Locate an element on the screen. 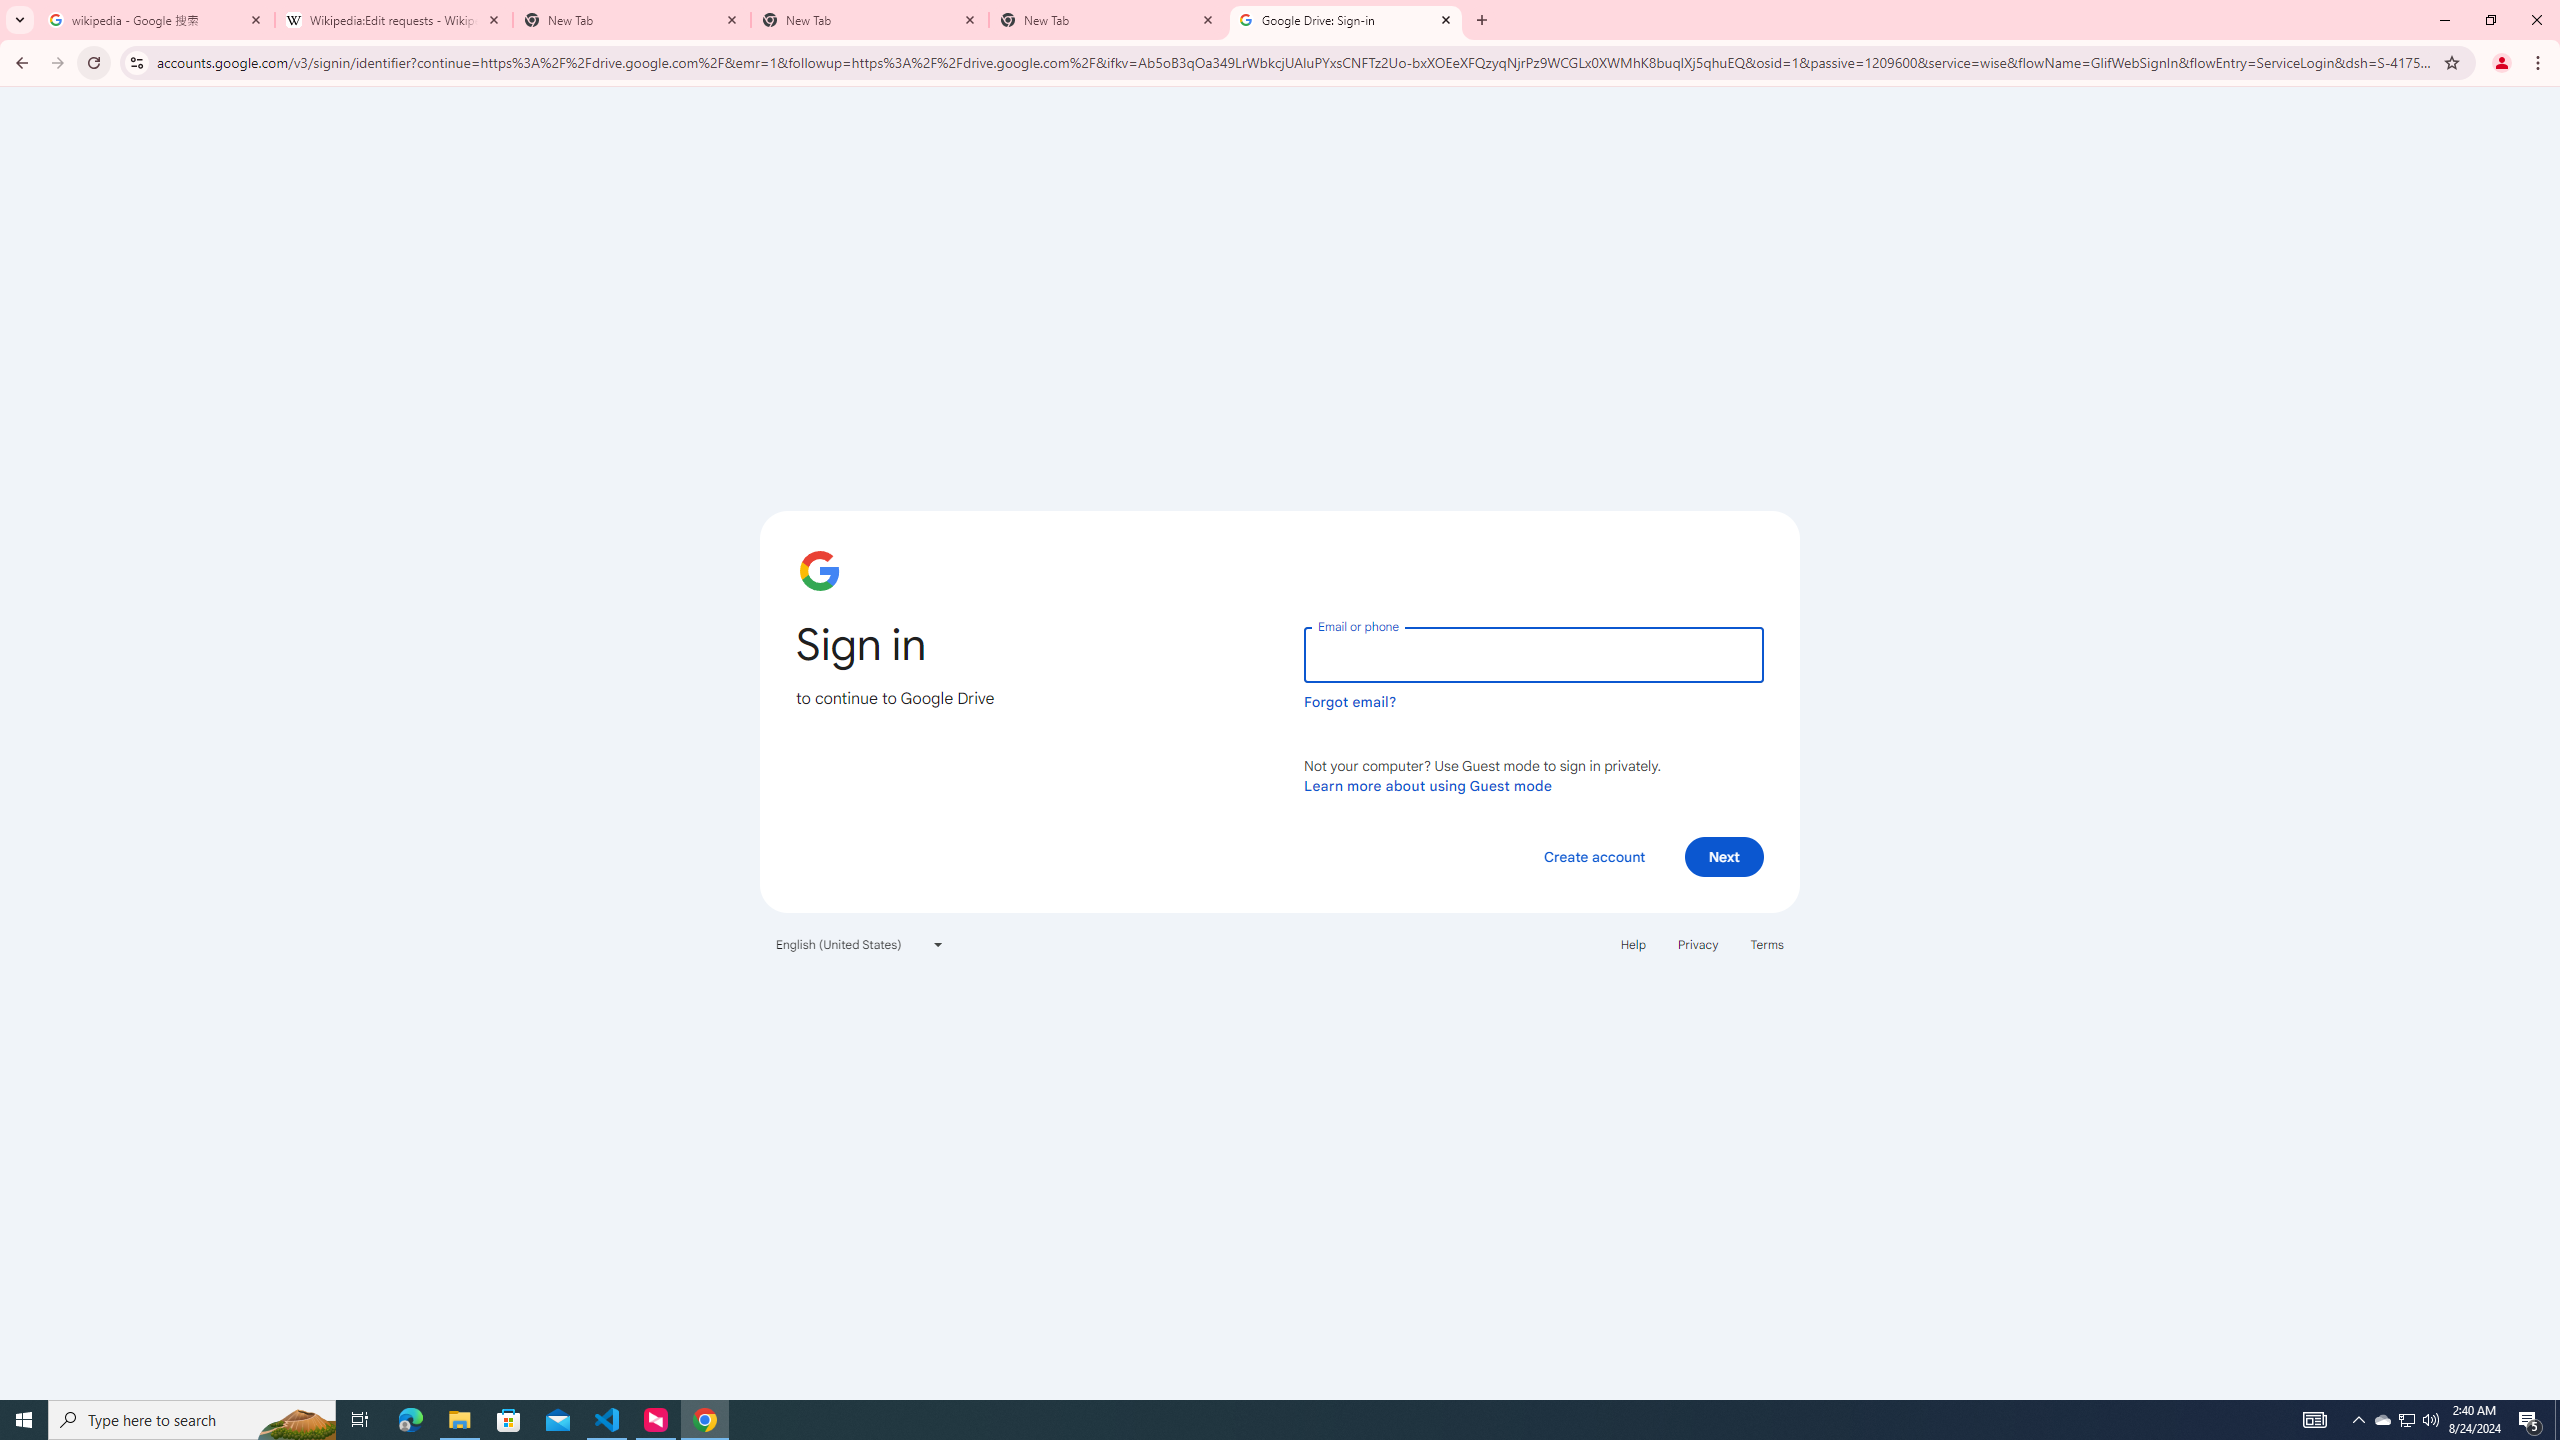 Image resolution: width=2560 pixels, height=1440 pixels. Restore is located at coordinates (2490, 20).